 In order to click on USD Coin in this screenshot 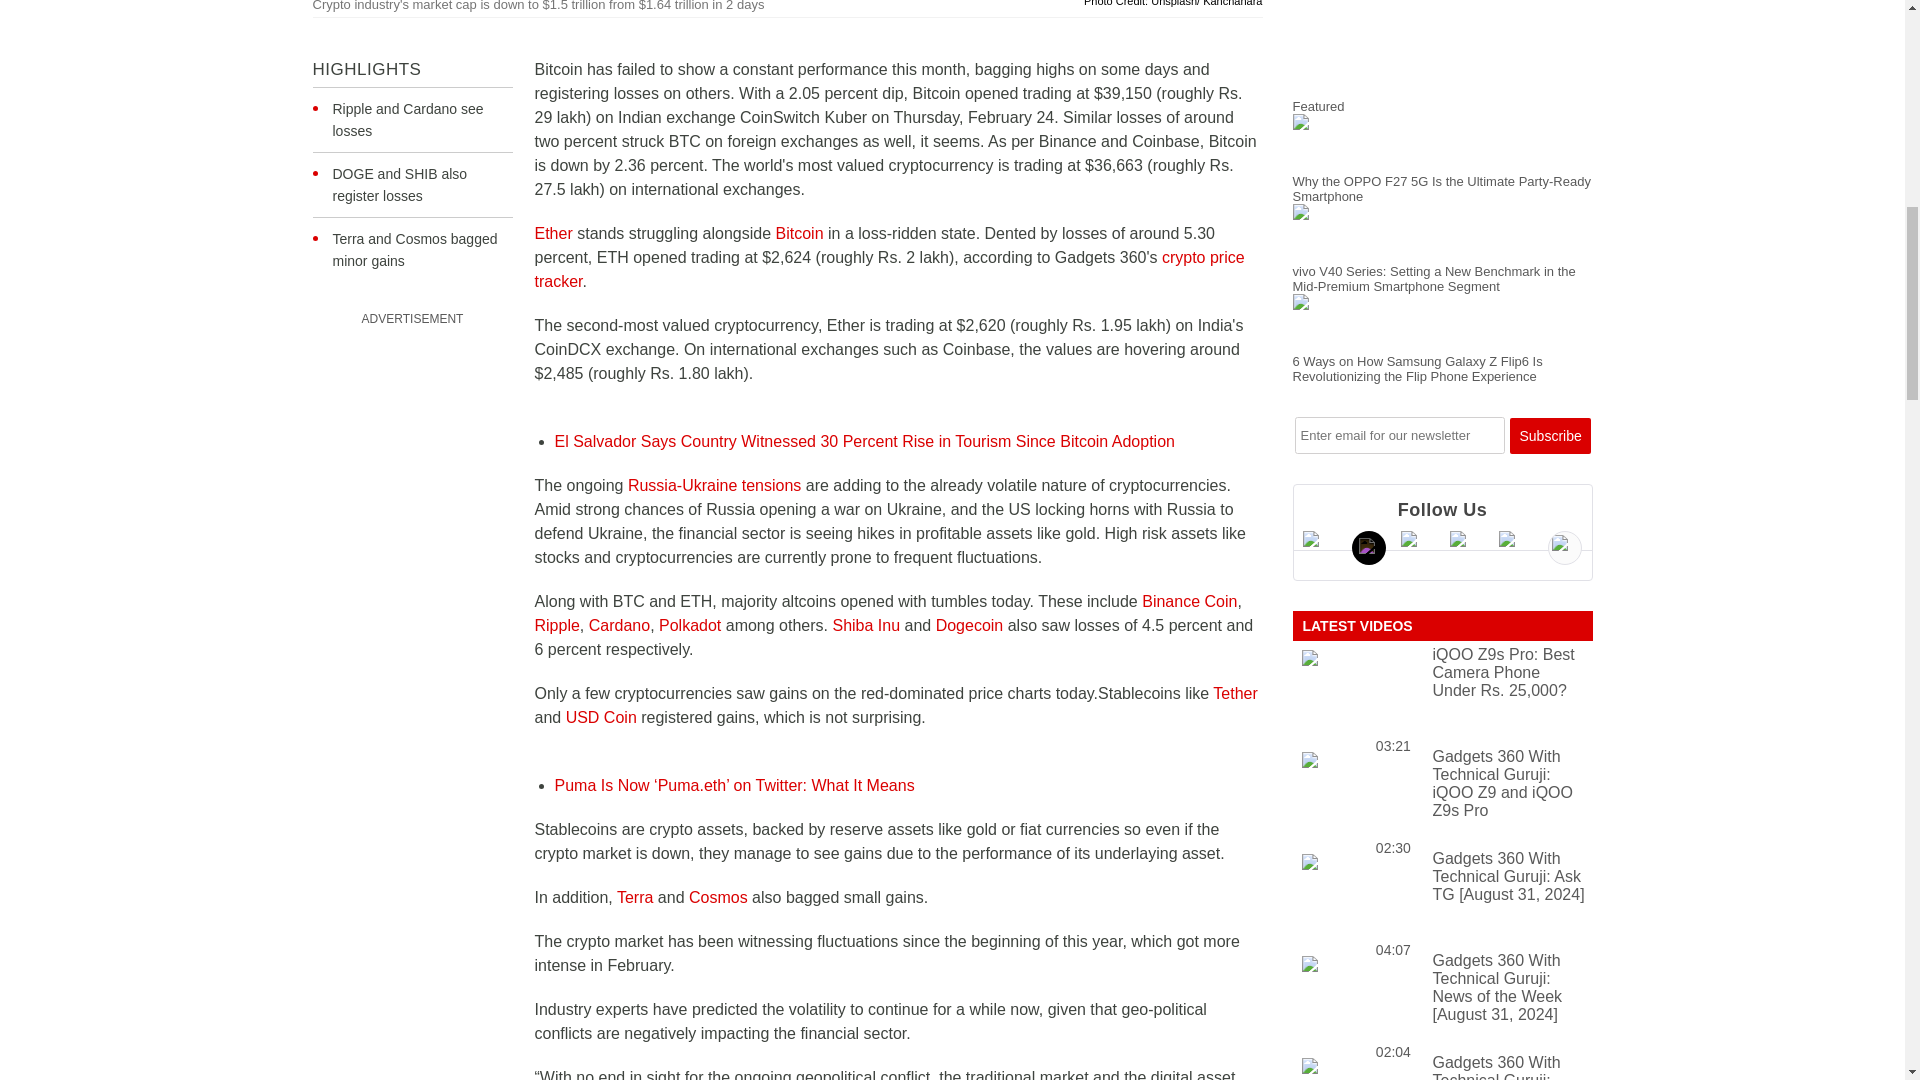, I will do `click(602, 716)`.